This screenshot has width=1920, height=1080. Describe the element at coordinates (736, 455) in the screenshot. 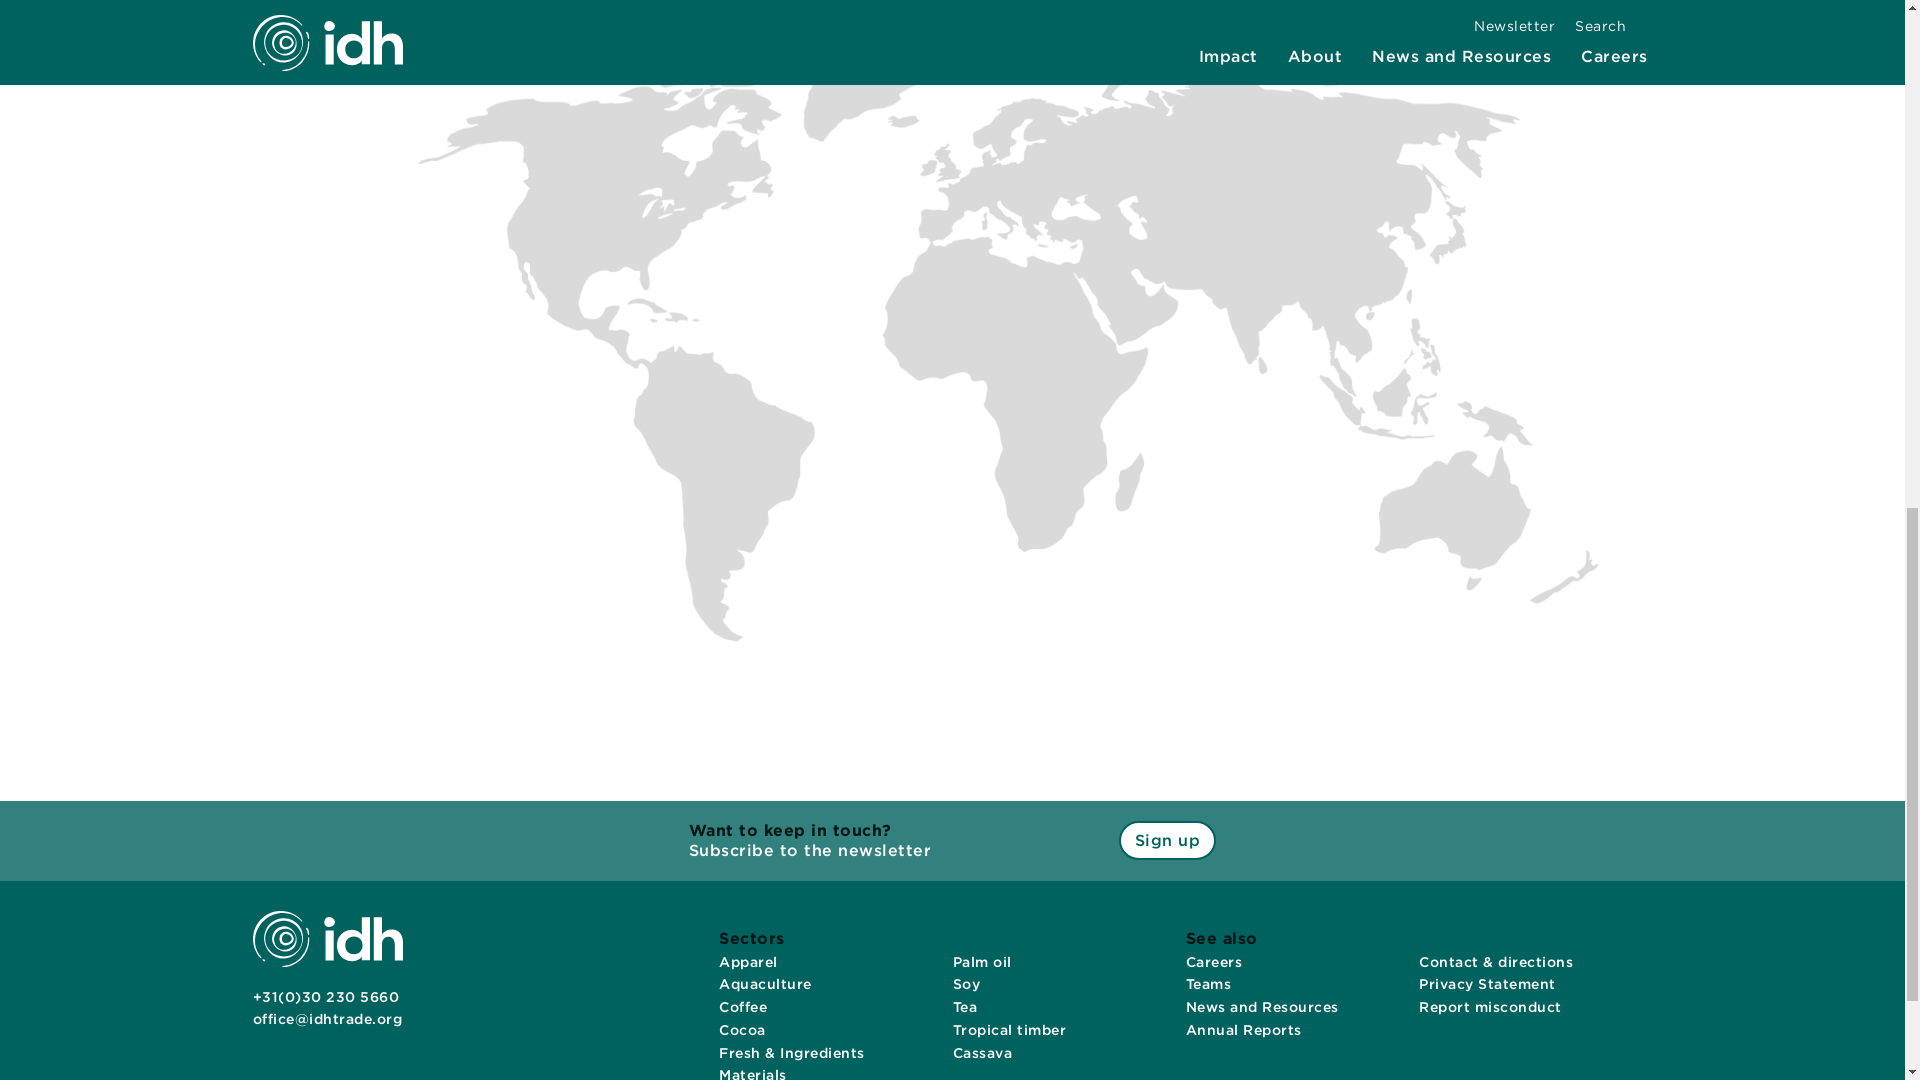

I see `Map pin` at that location.